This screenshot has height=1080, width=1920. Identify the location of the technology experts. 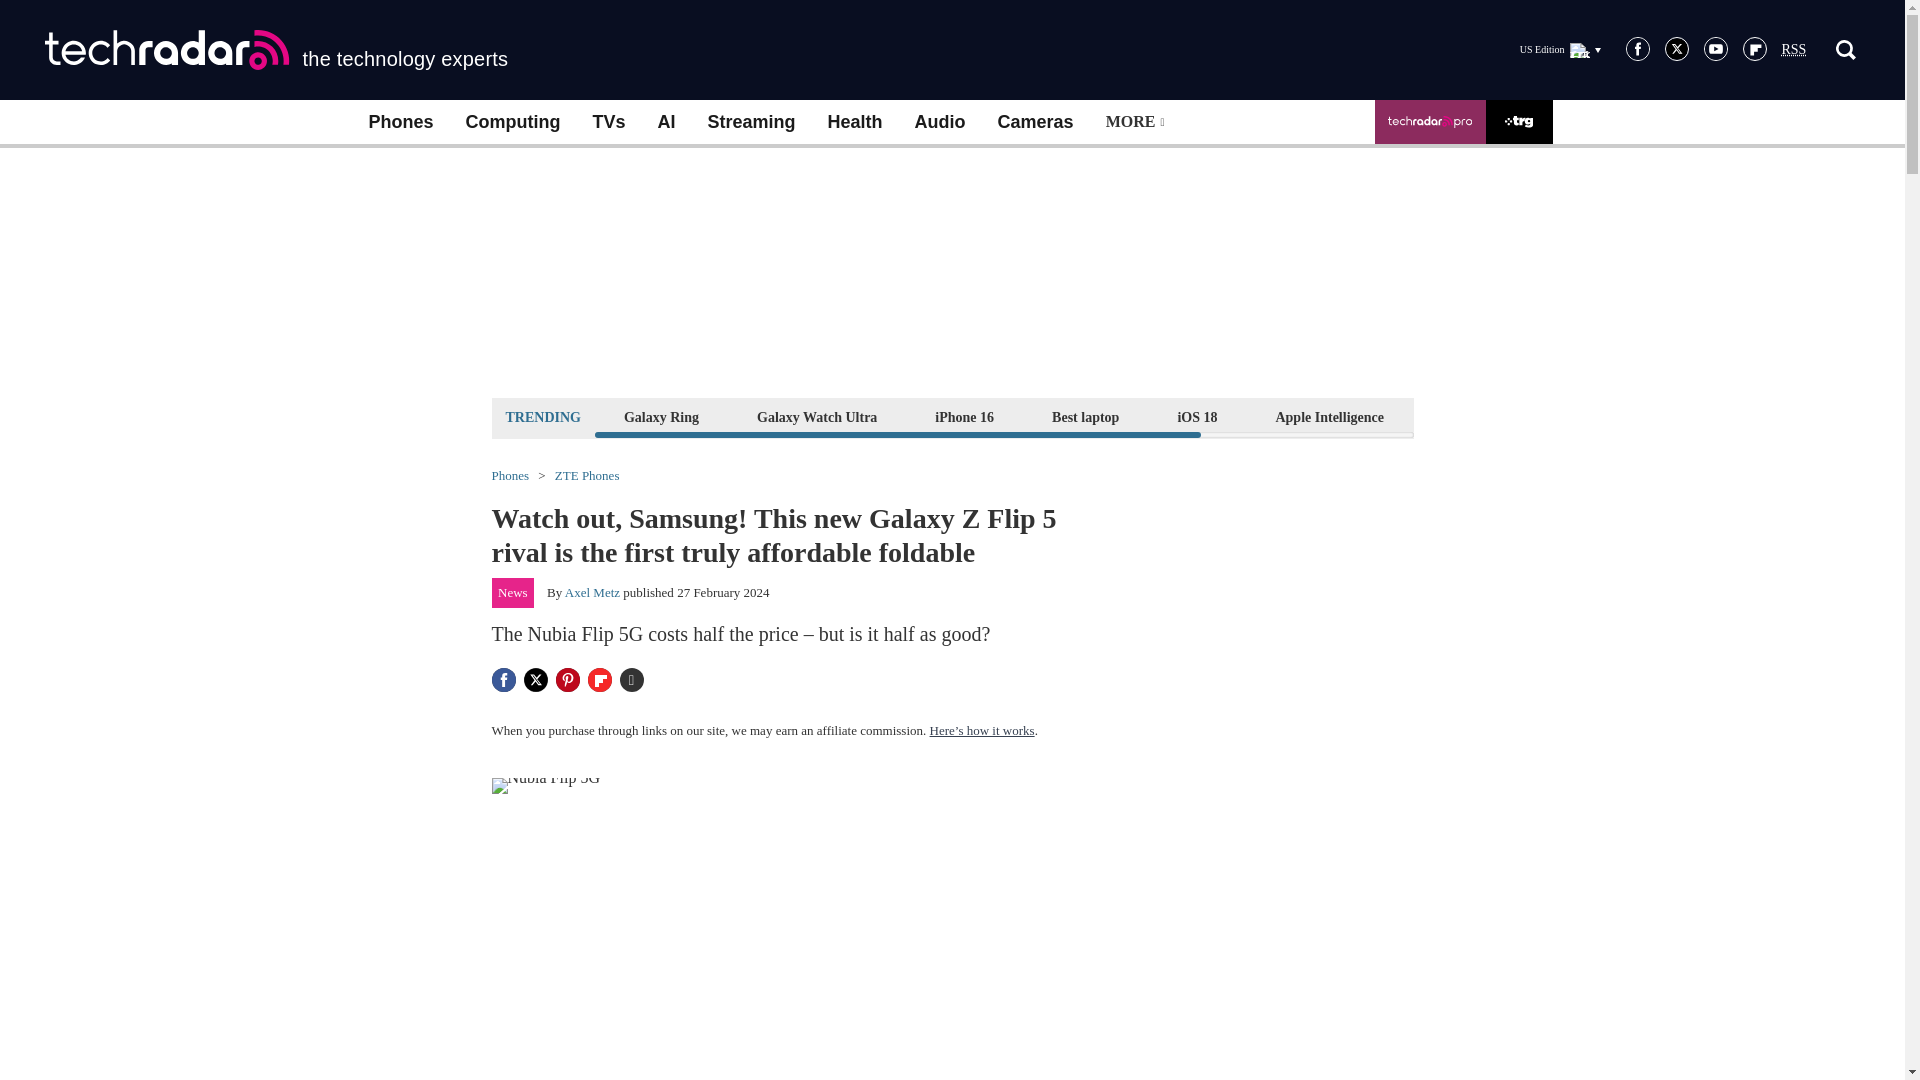
(276, 50).